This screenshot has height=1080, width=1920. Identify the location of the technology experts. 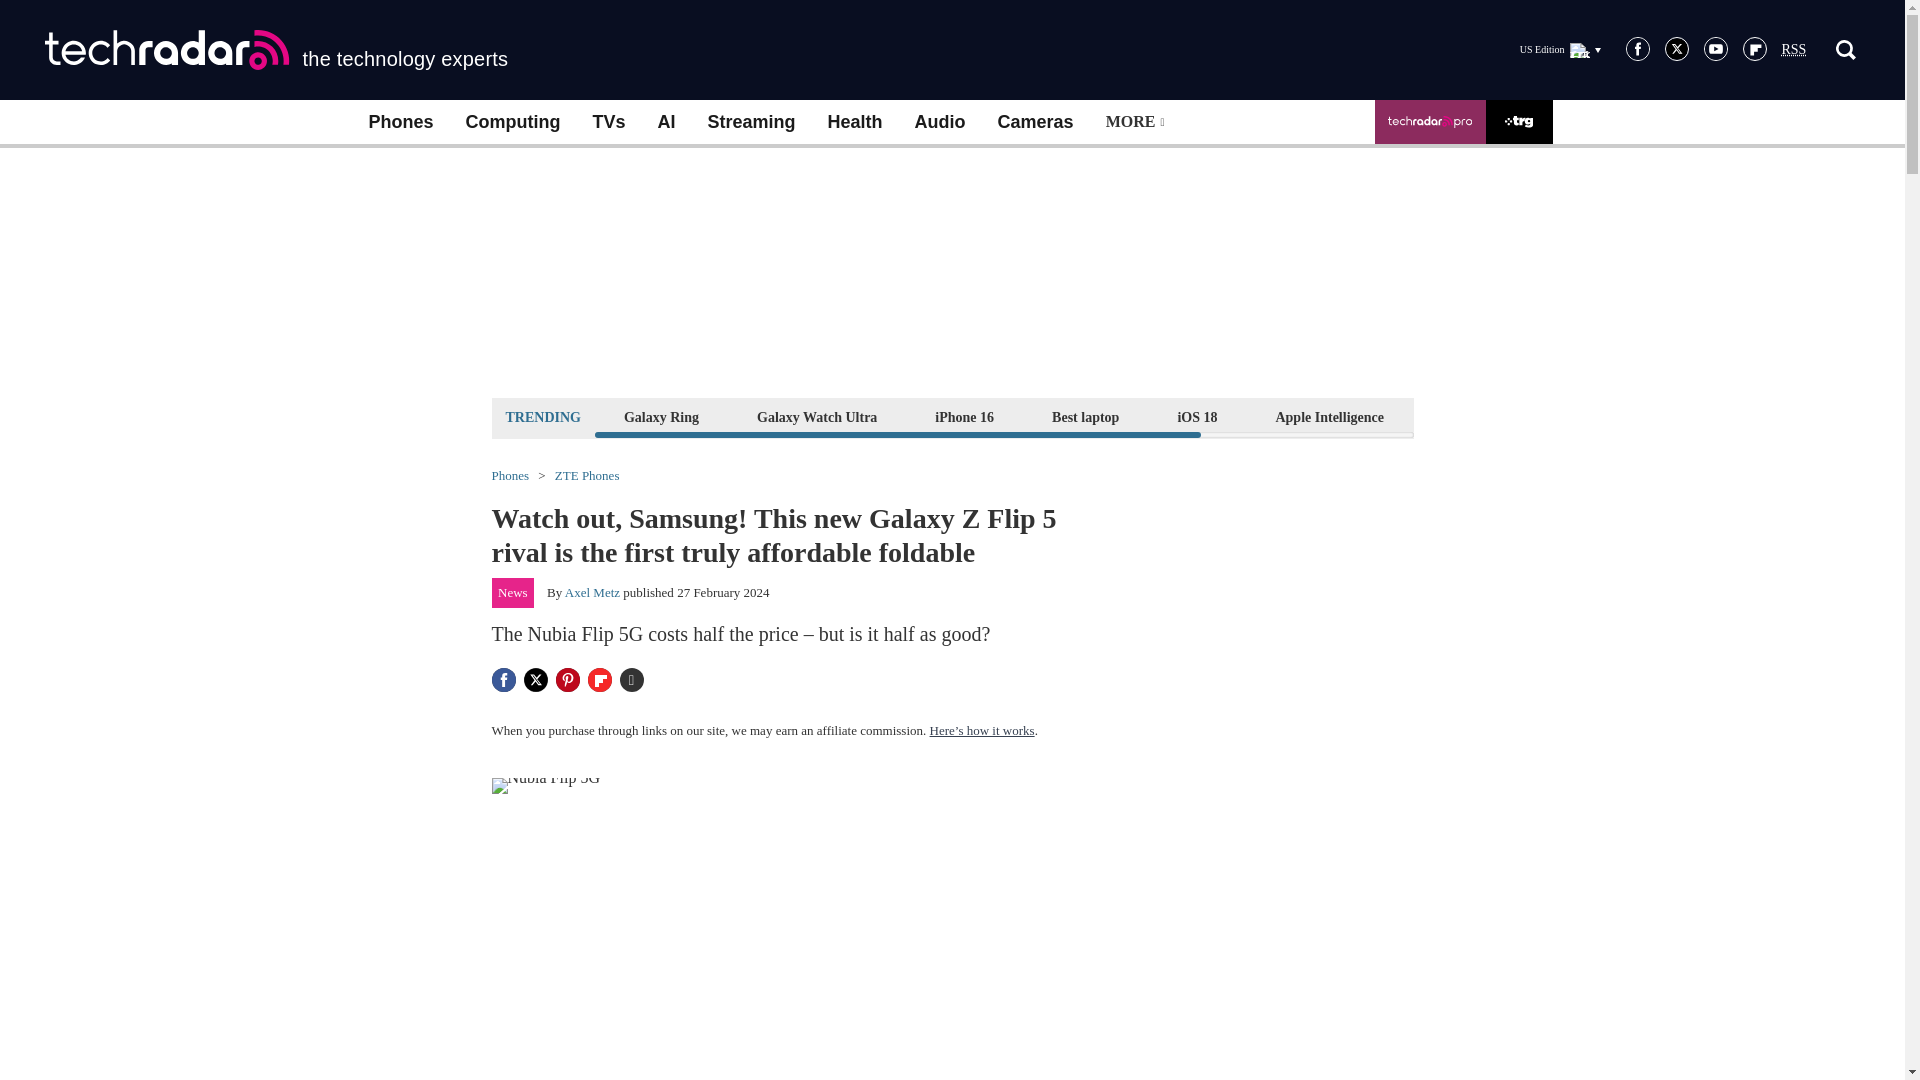
(276, 50).